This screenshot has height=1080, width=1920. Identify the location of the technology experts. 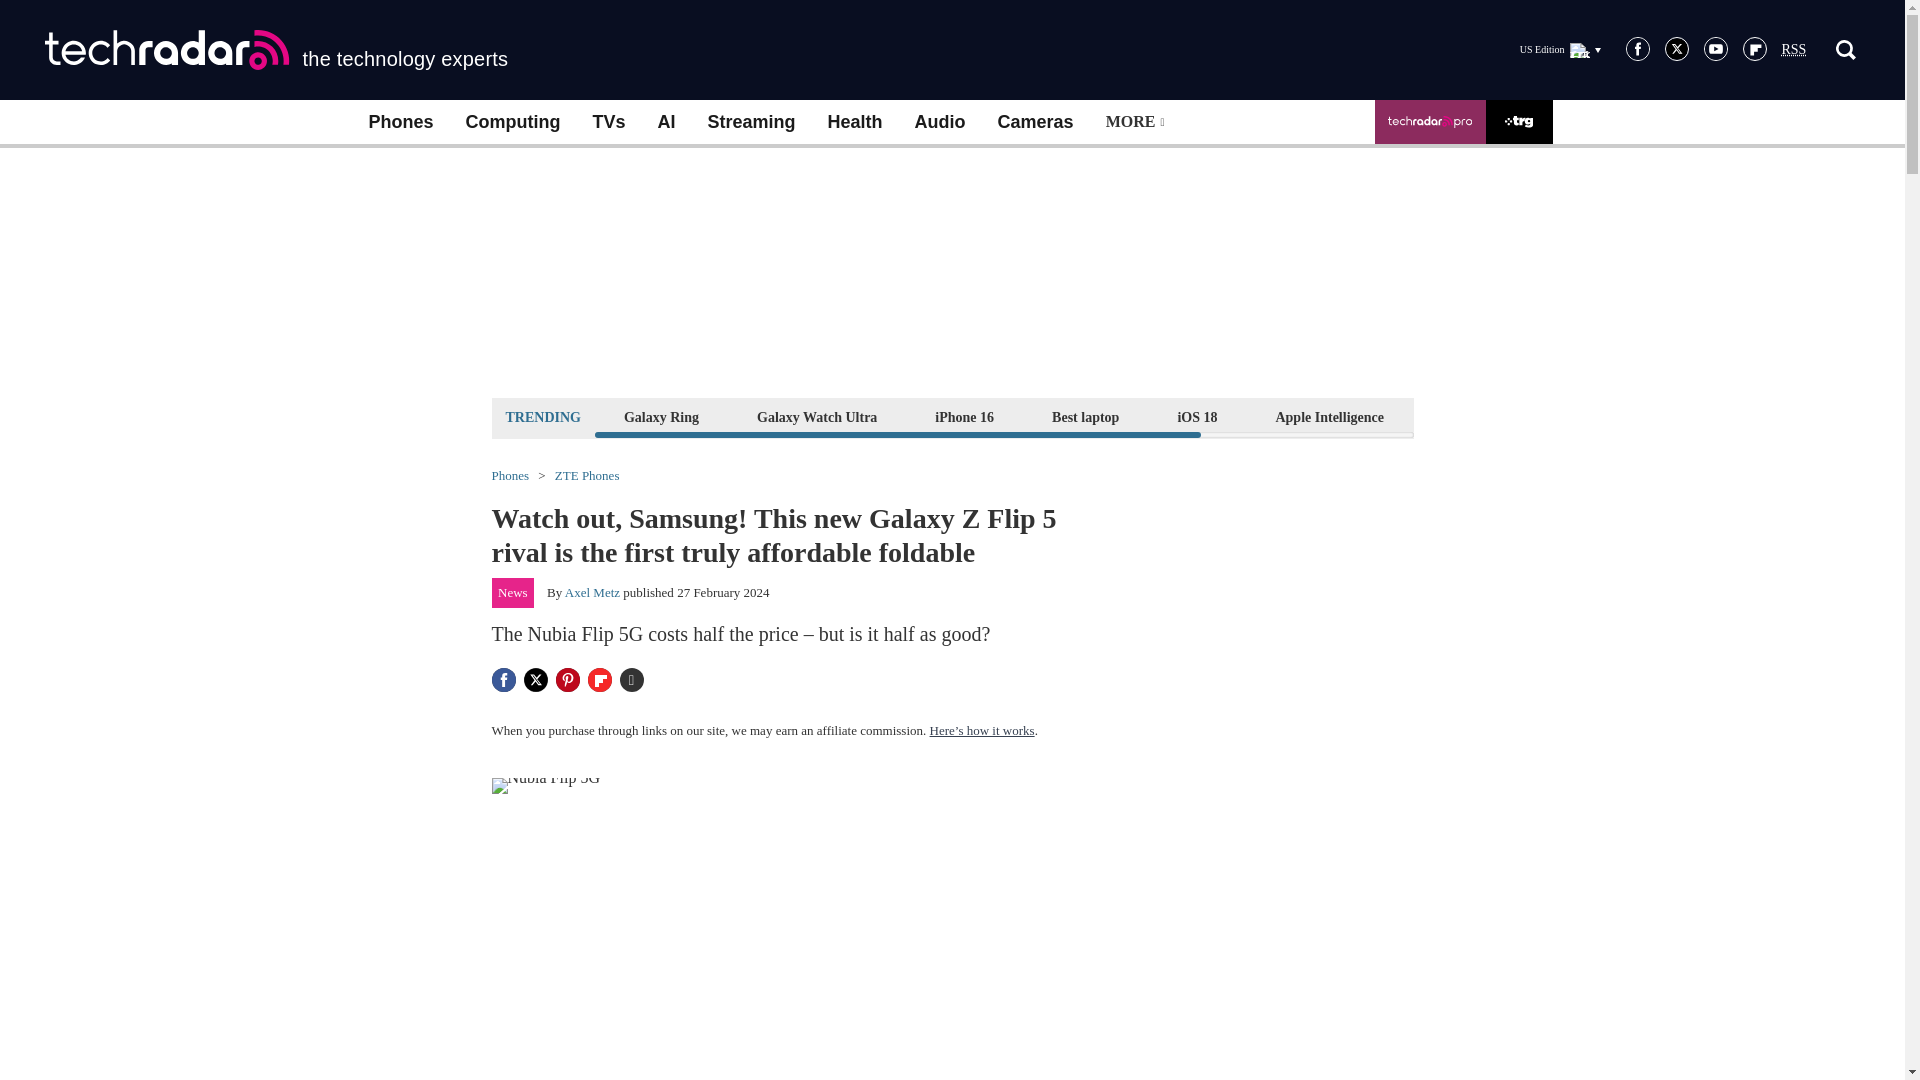
(276, 50).